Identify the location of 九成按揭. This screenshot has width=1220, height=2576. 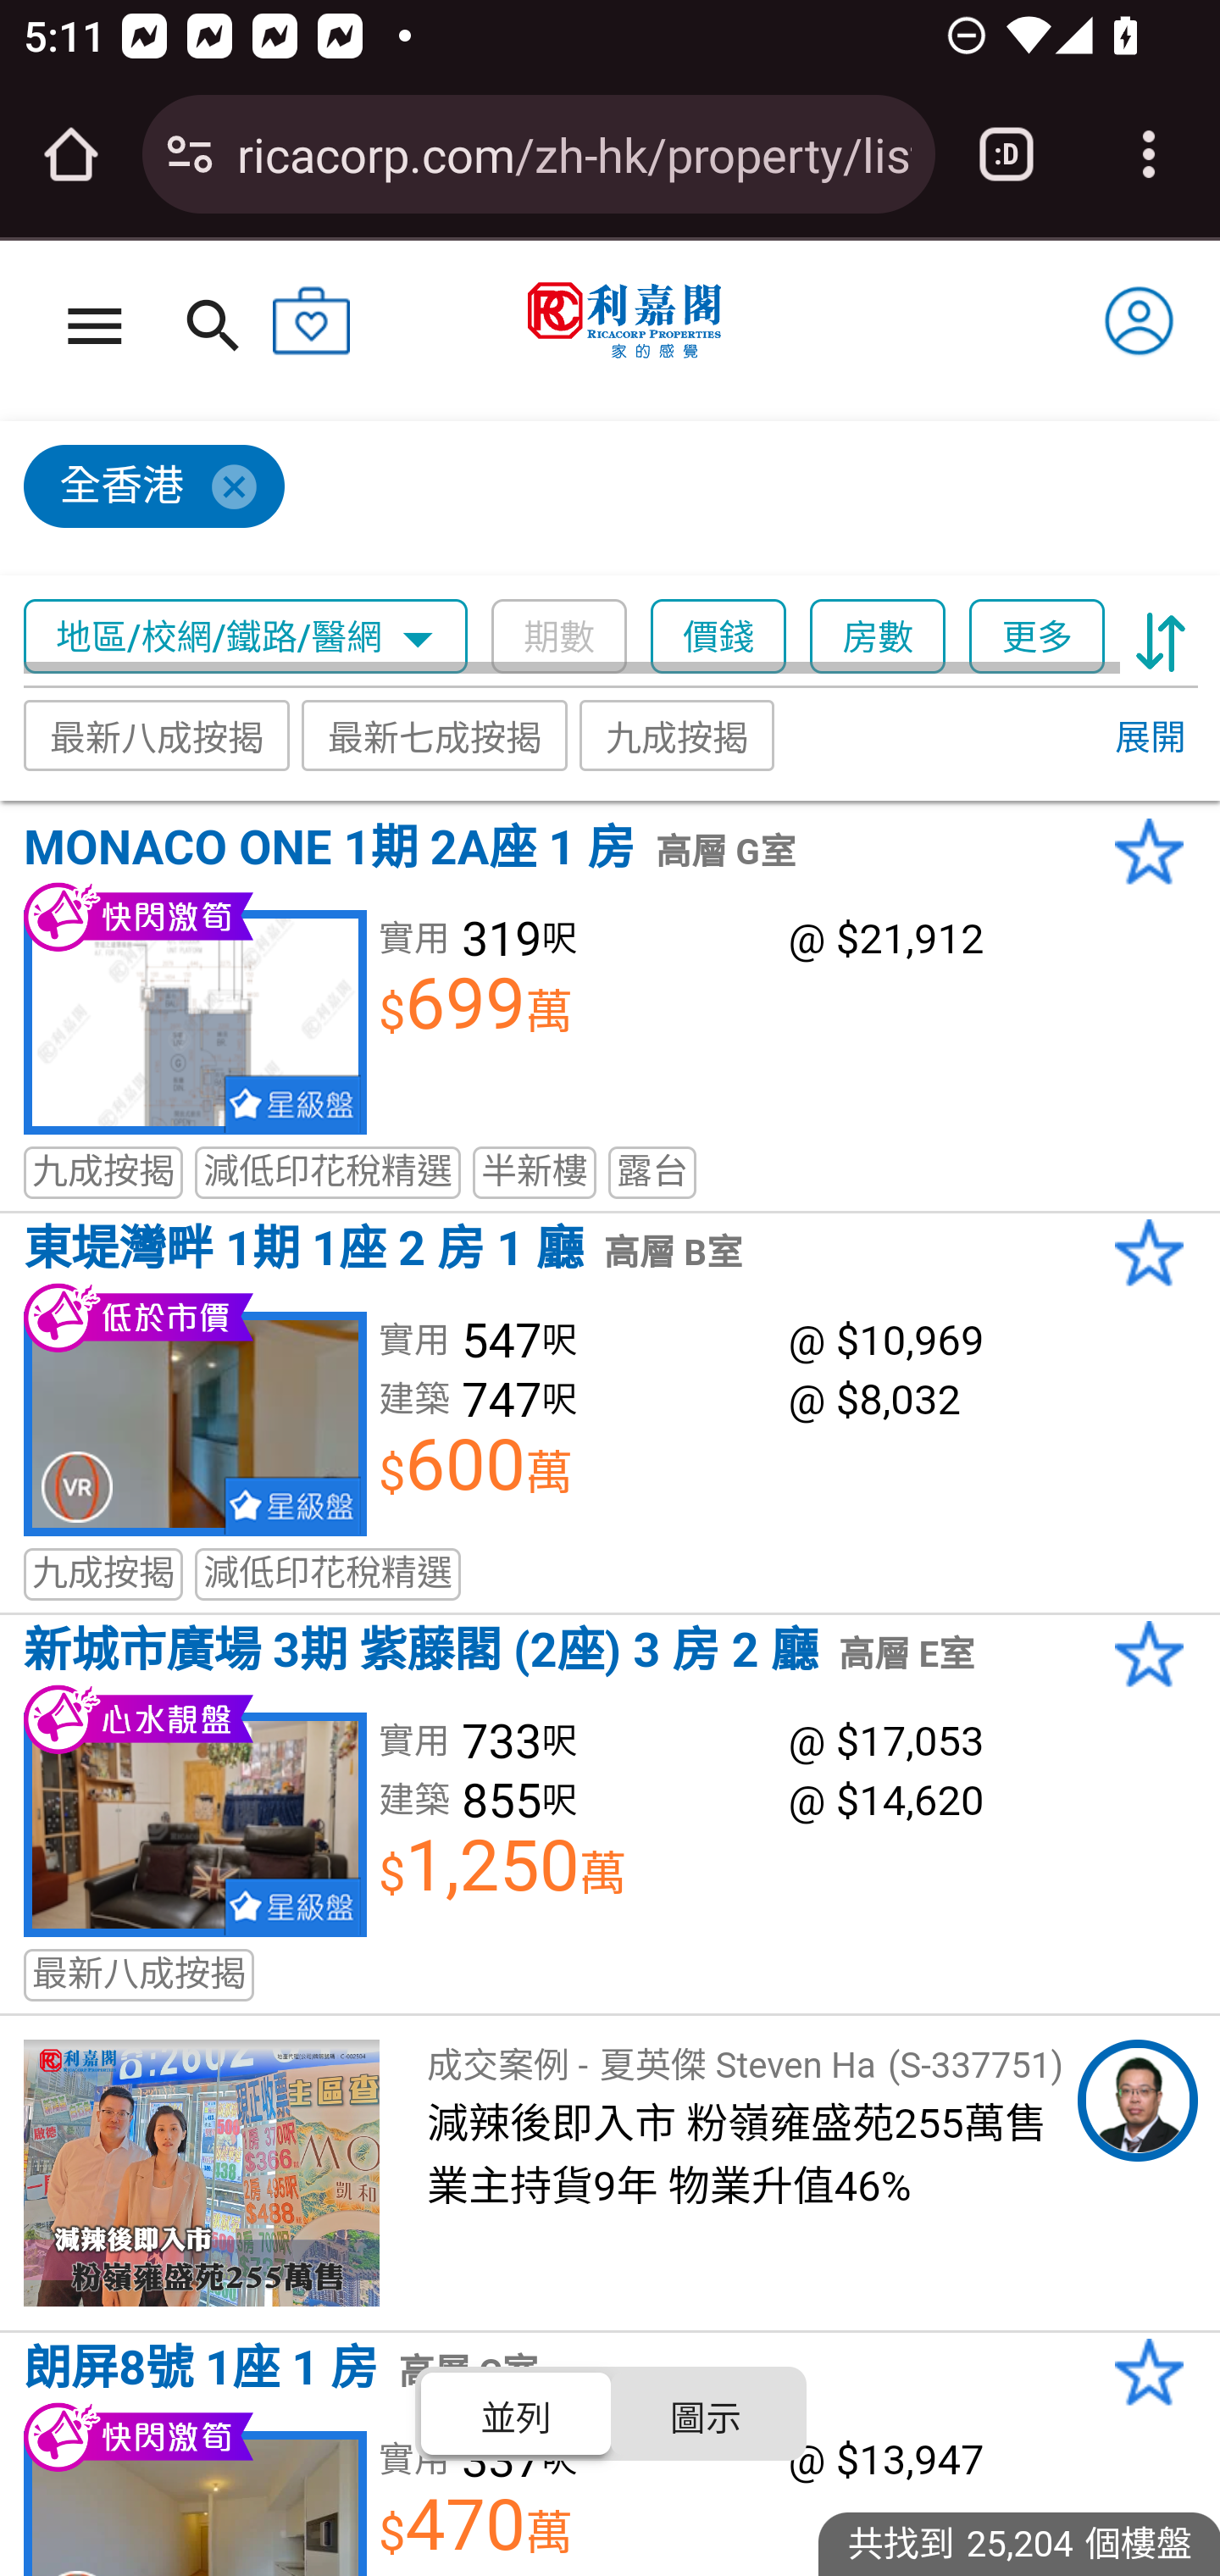
(678, 734).